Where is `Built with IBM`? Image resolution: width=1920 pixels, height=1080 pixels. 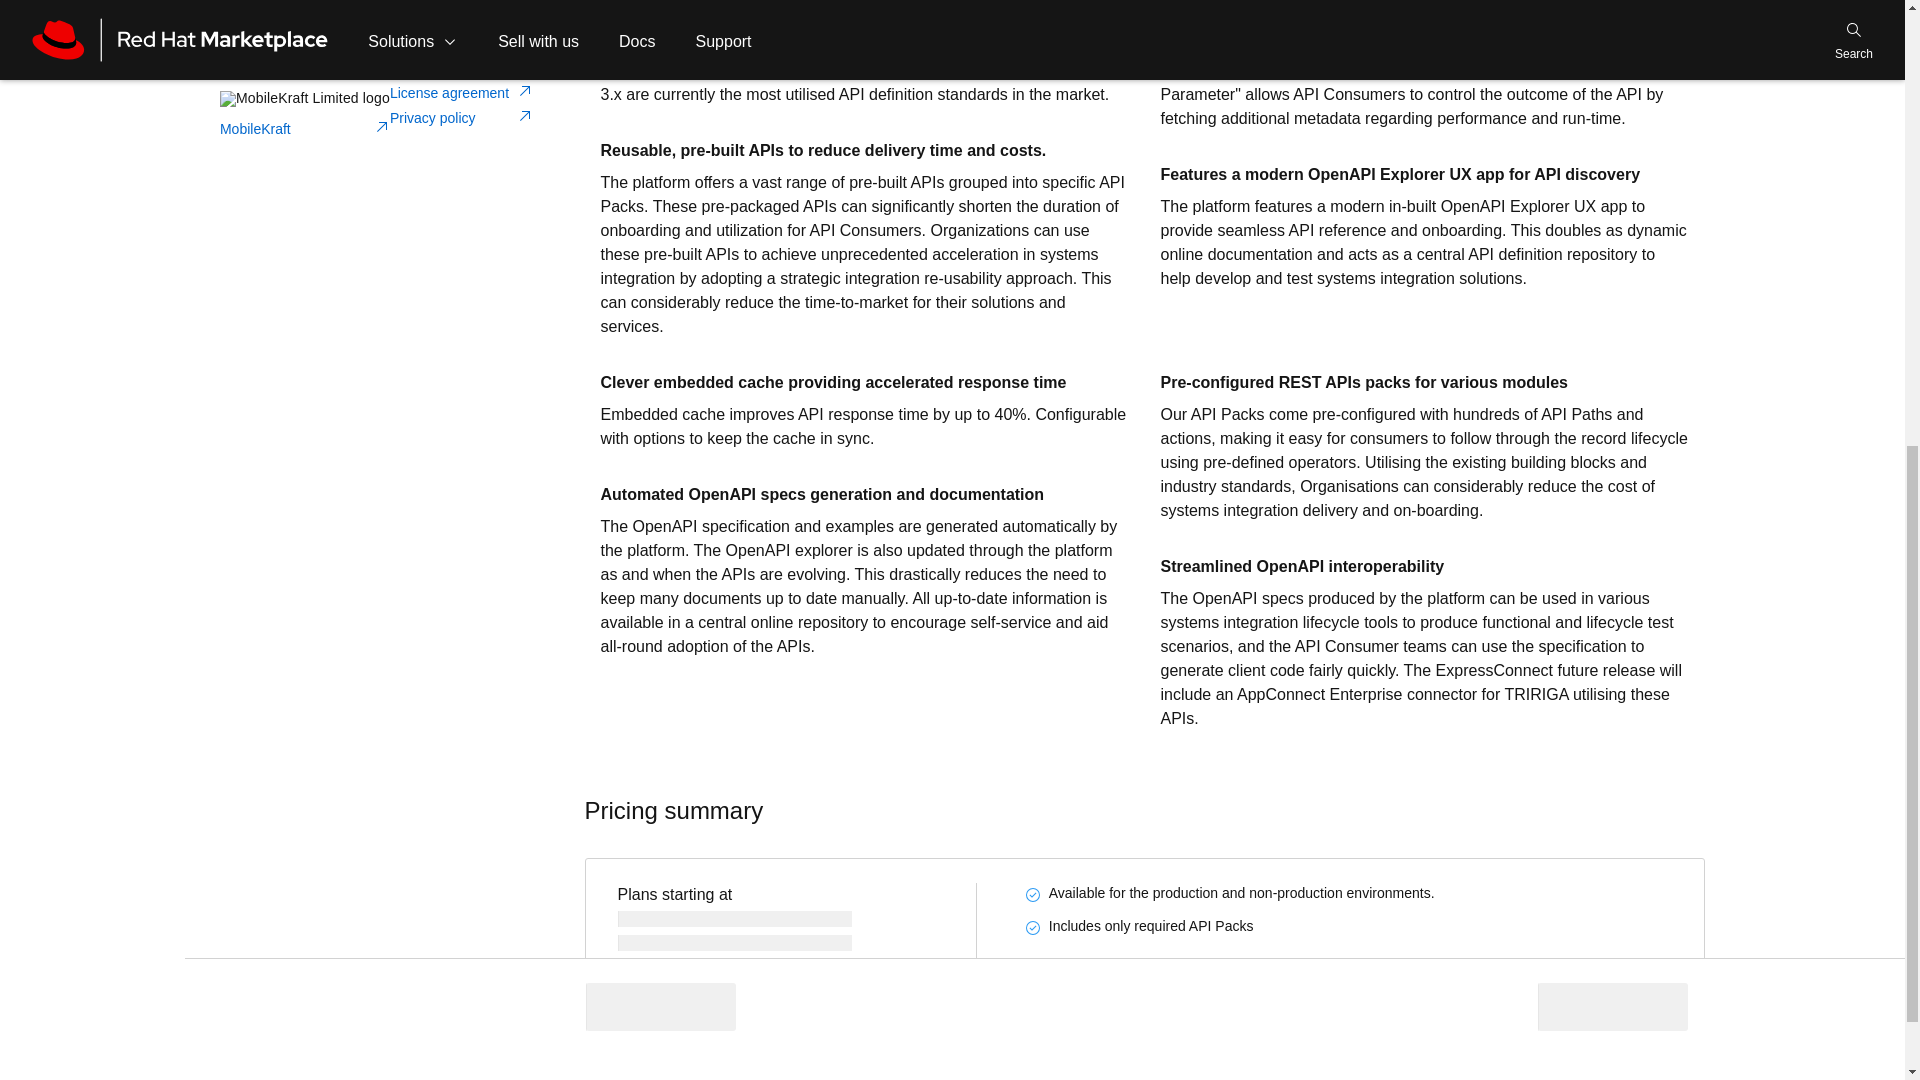
Built with IBM is located at coordinates (421, 9).